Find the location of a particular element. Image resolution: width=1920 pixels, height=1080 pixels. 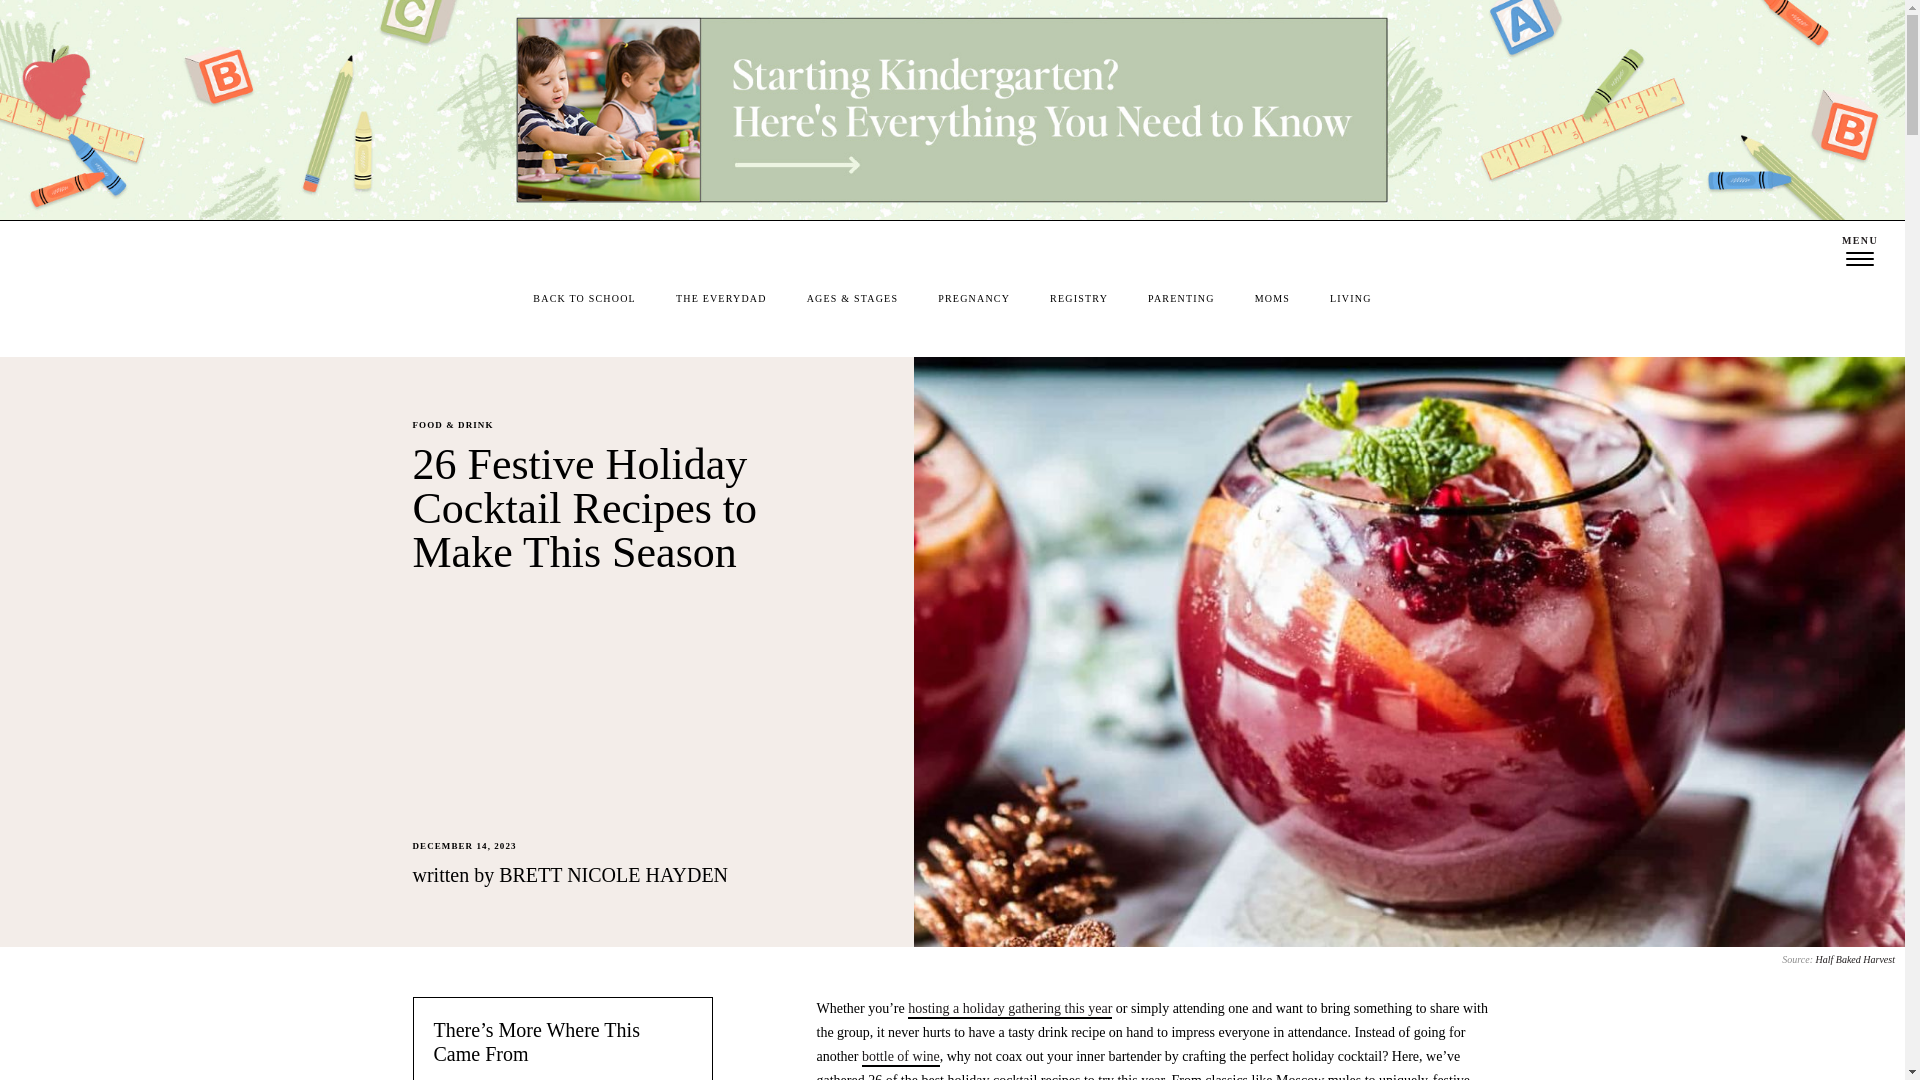

REGISTRY is located at coordinates (1078, 298).